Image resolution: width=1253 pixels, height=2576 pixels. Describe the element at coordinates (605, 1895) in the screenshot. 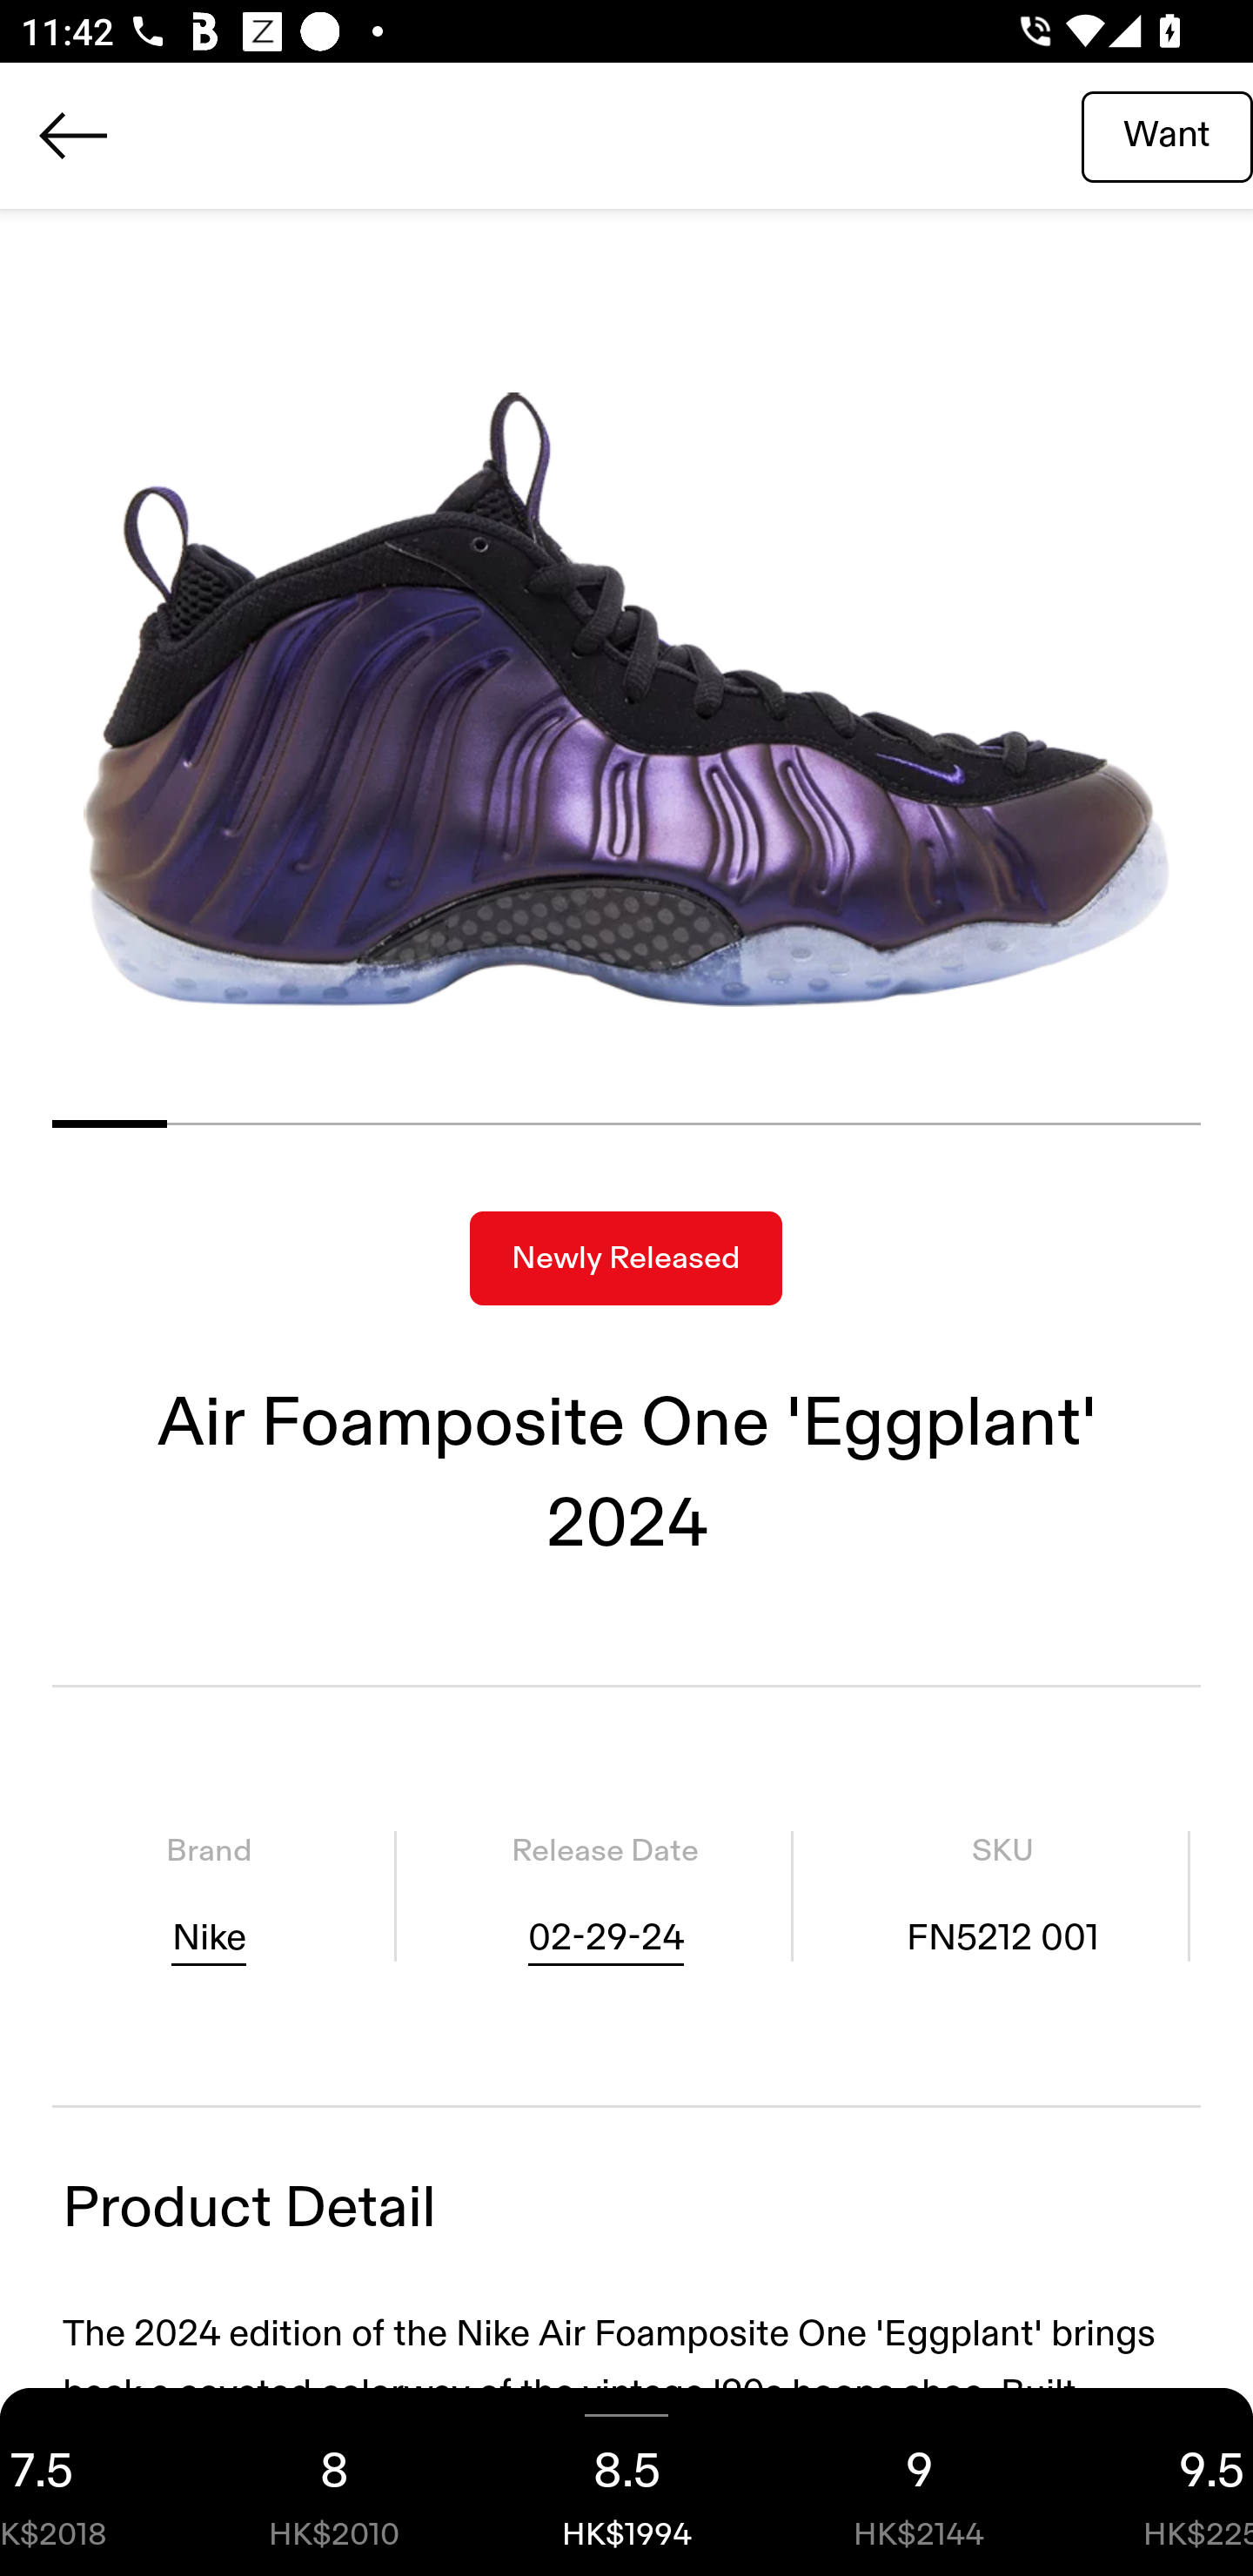

I see `Release Date 02-29-24` at that location.